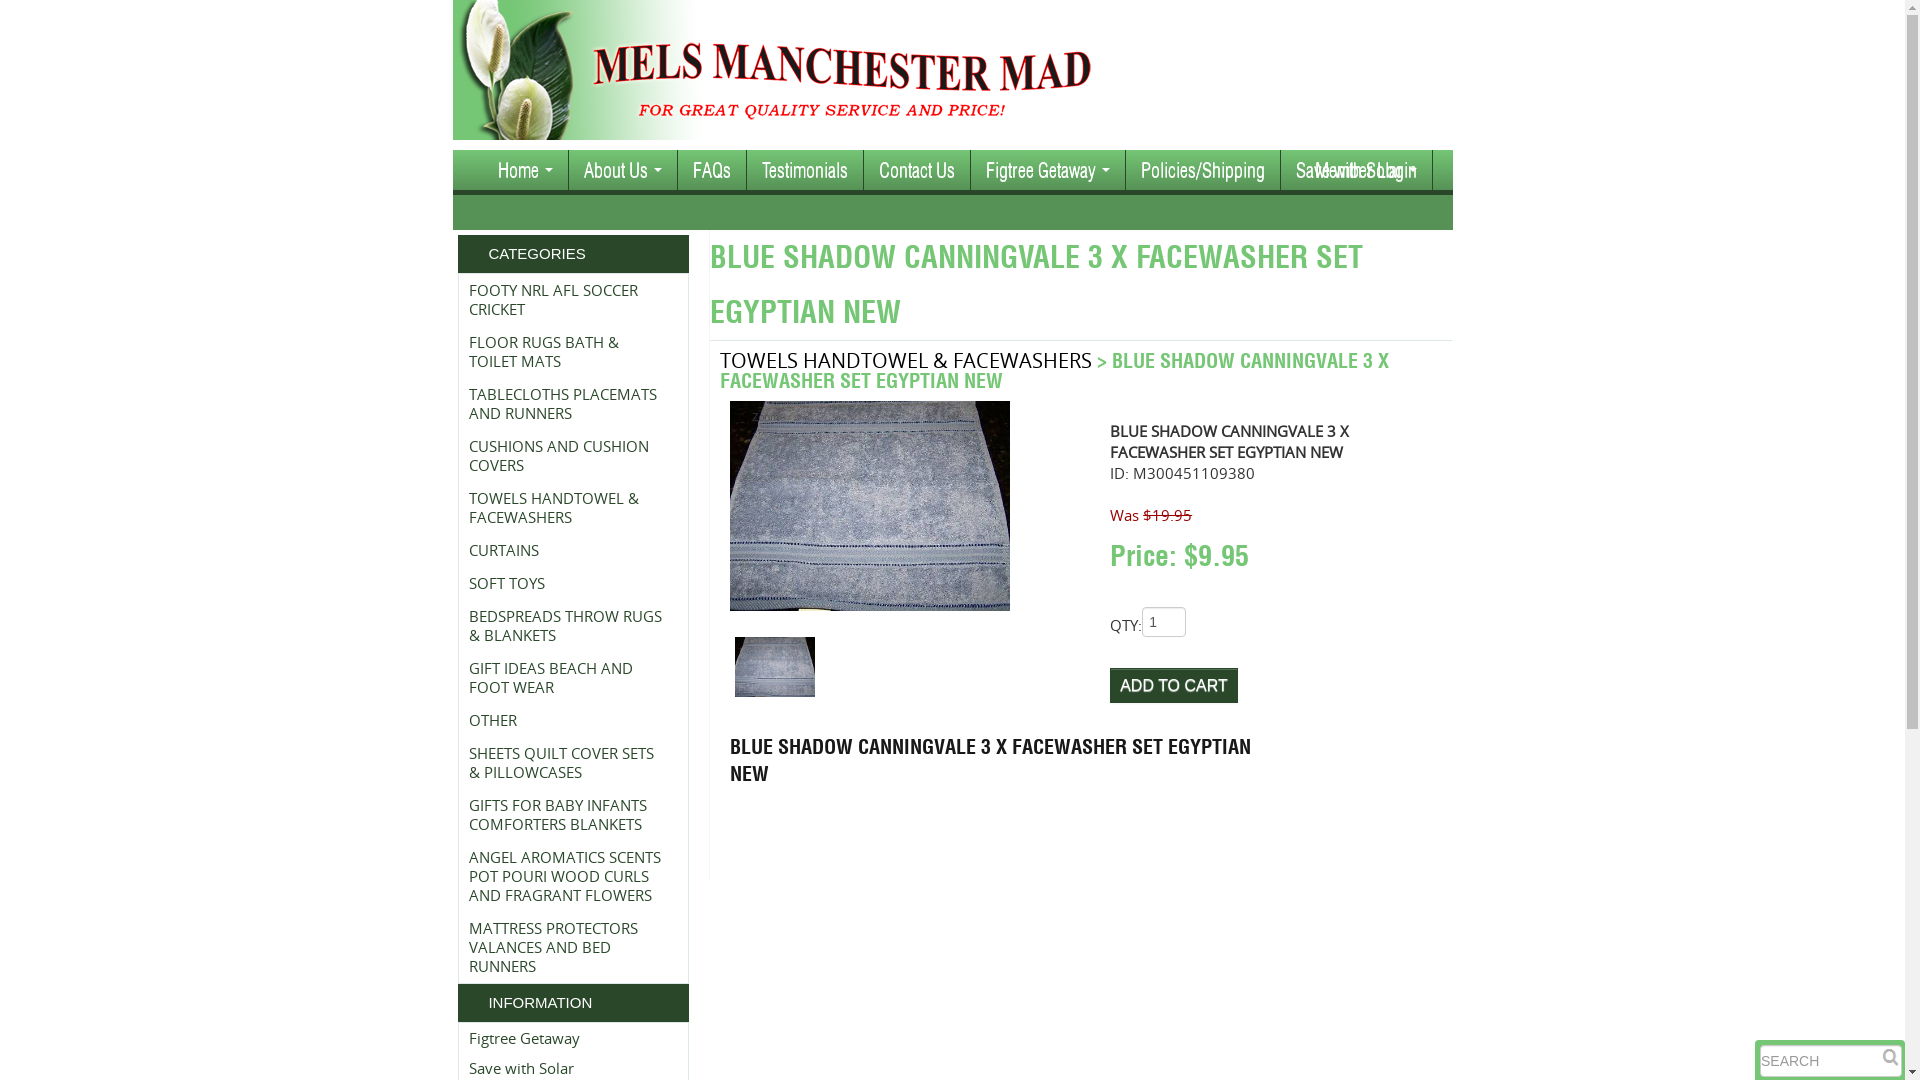 This screenshot has width=1920, height=1080. Describe the element at coordinates (568, 763) in the screenshot. I see `SHEETS QUILT COVER SETS & PILLOWCASES` at that location.